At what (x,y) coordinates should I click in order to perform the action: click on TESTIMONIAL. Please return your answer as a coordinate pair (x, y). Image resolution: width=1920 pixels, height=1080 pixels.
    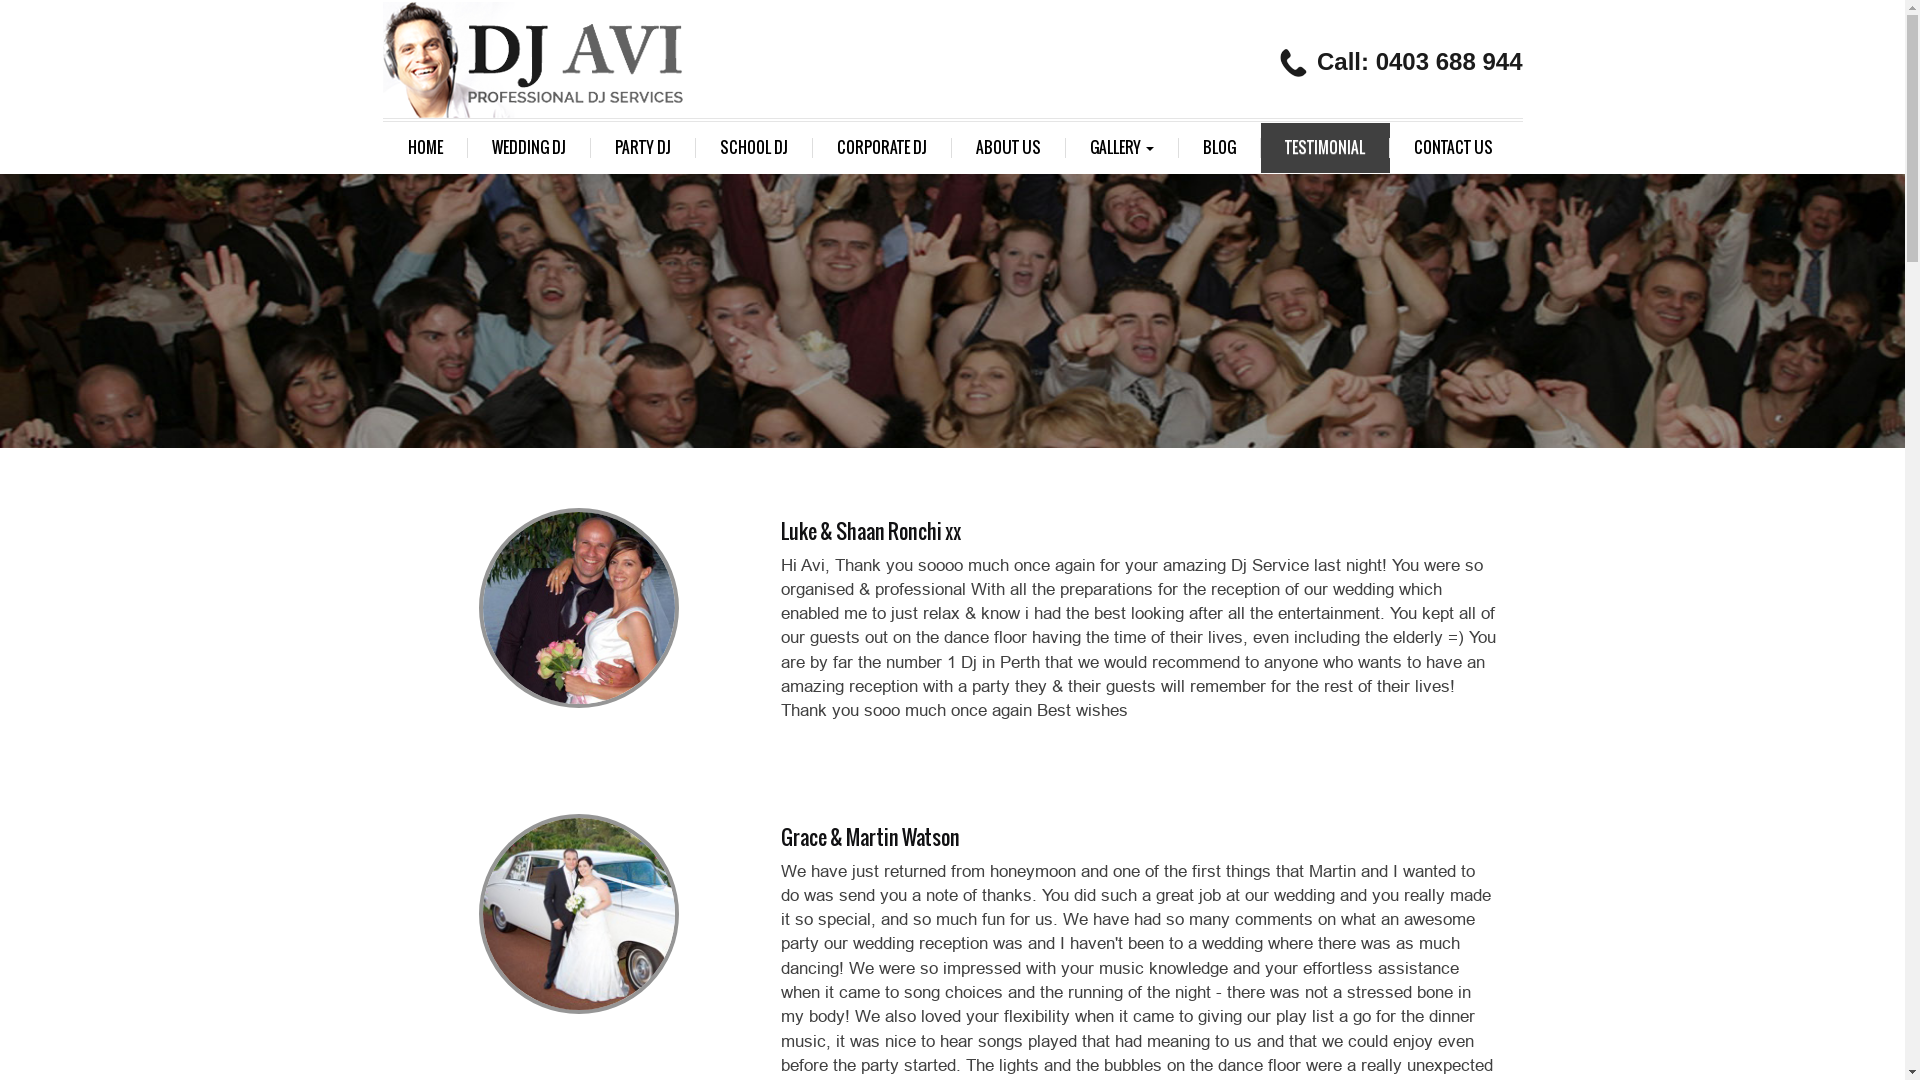
    Looking at the image, I should click on (1324, 148).